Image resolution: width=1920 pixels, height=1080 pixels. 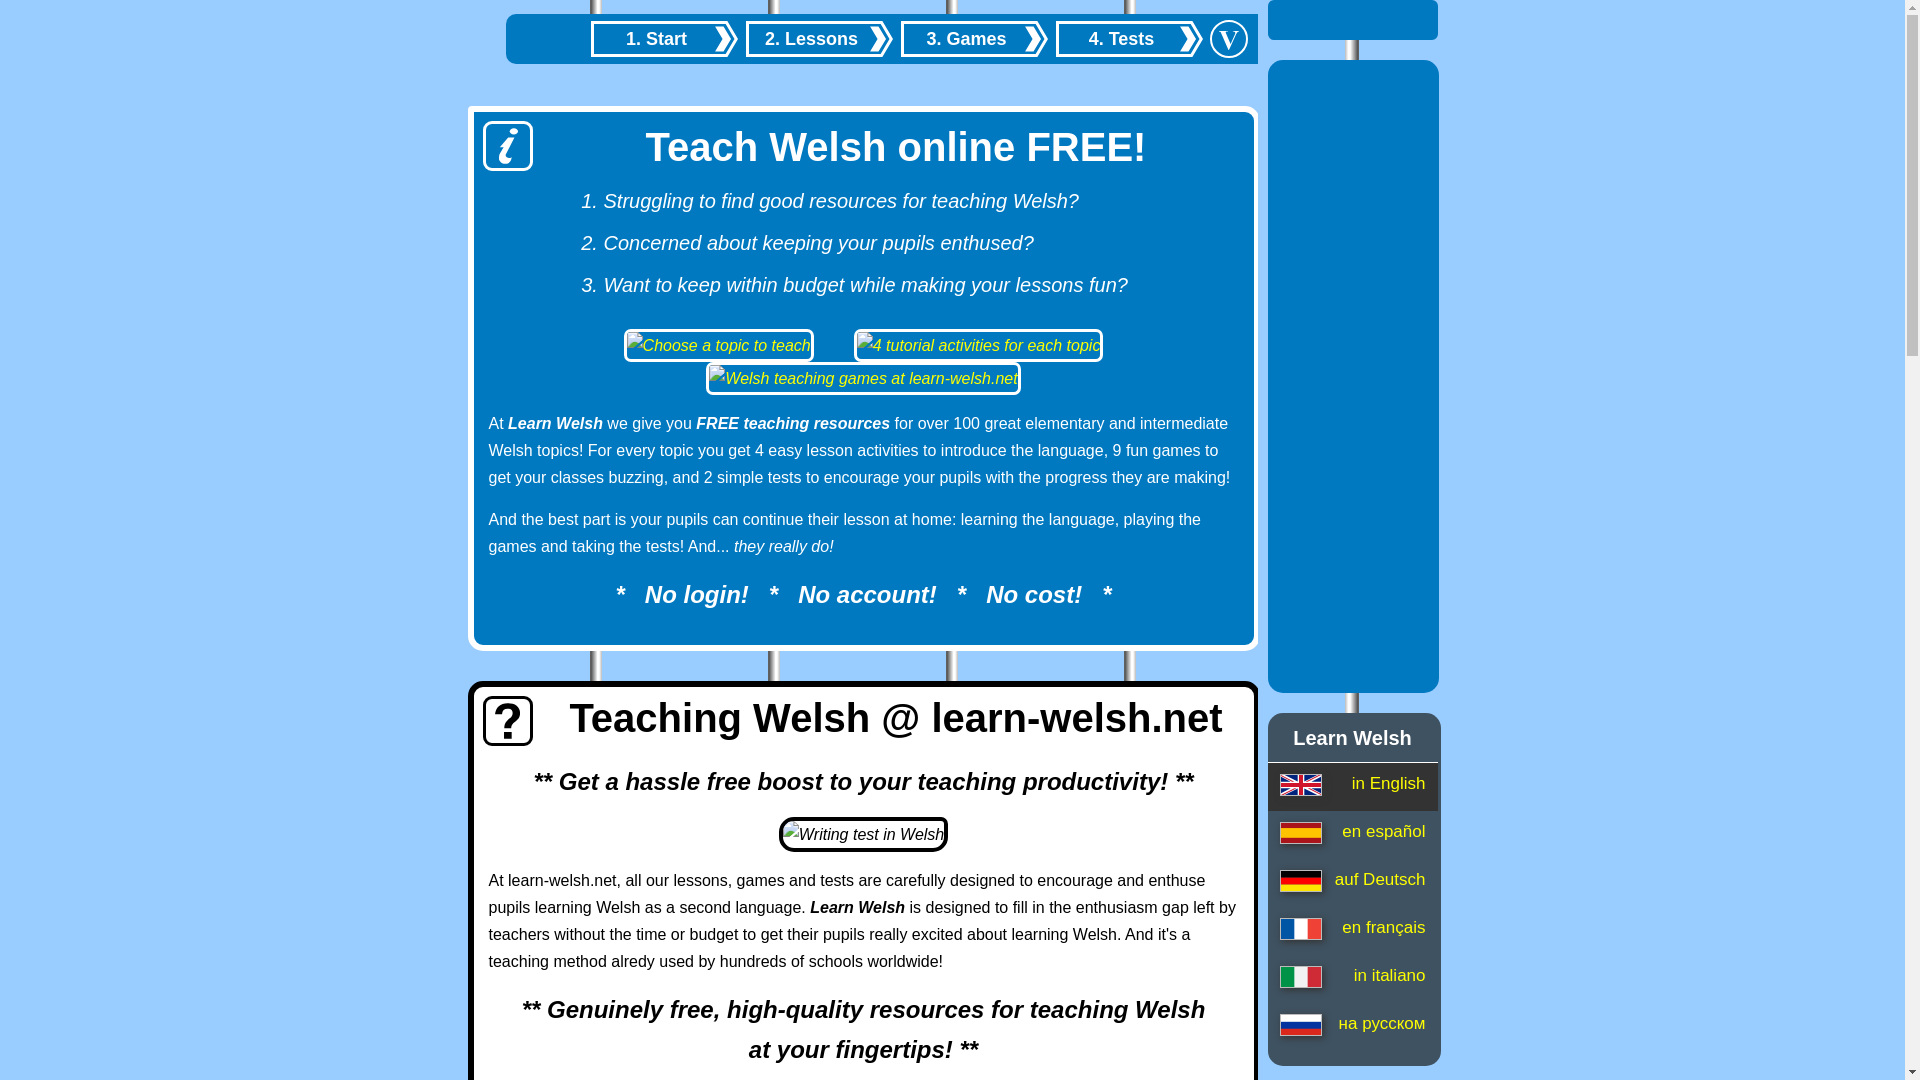 I want to click on Test how well you've learned the topic with our Welsh tests, so click(x=1130, y=38).